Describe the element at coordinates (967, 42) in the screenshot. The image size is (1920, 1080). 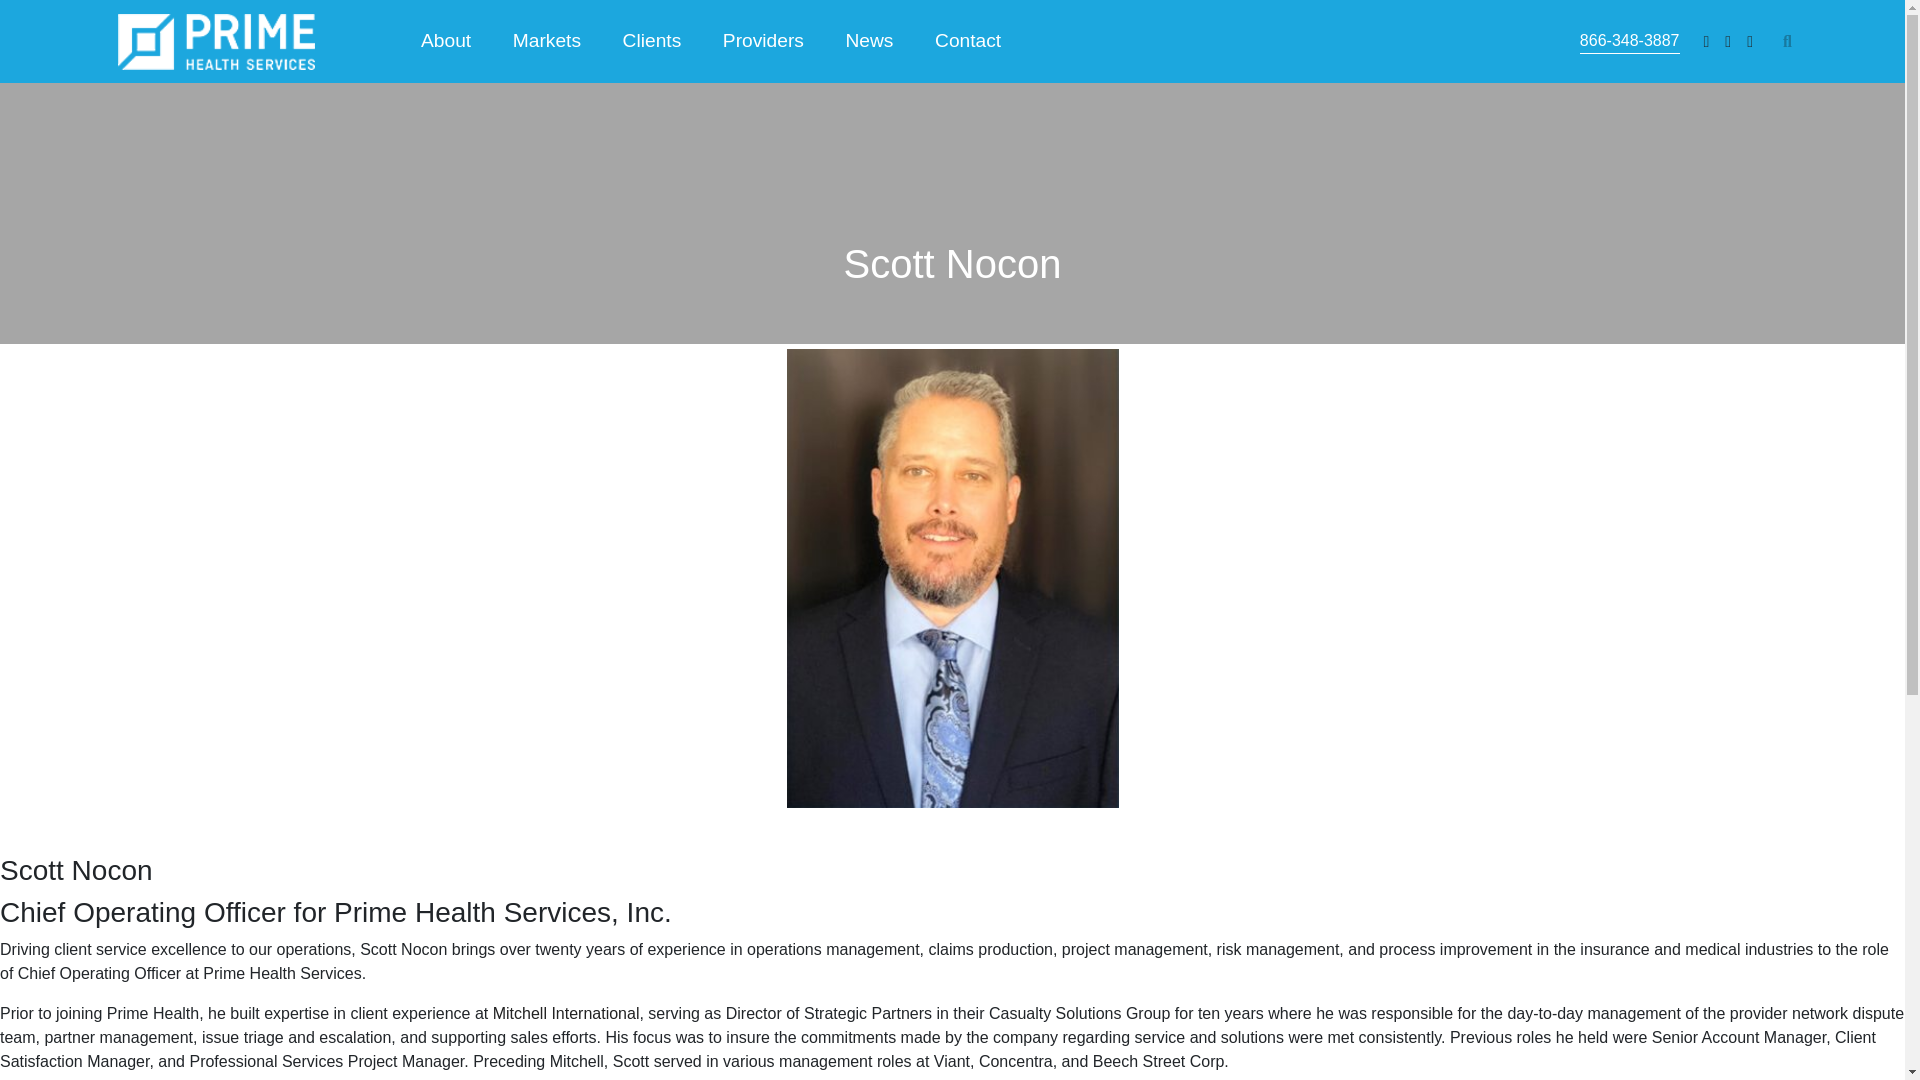
I see `Contact` at that location.